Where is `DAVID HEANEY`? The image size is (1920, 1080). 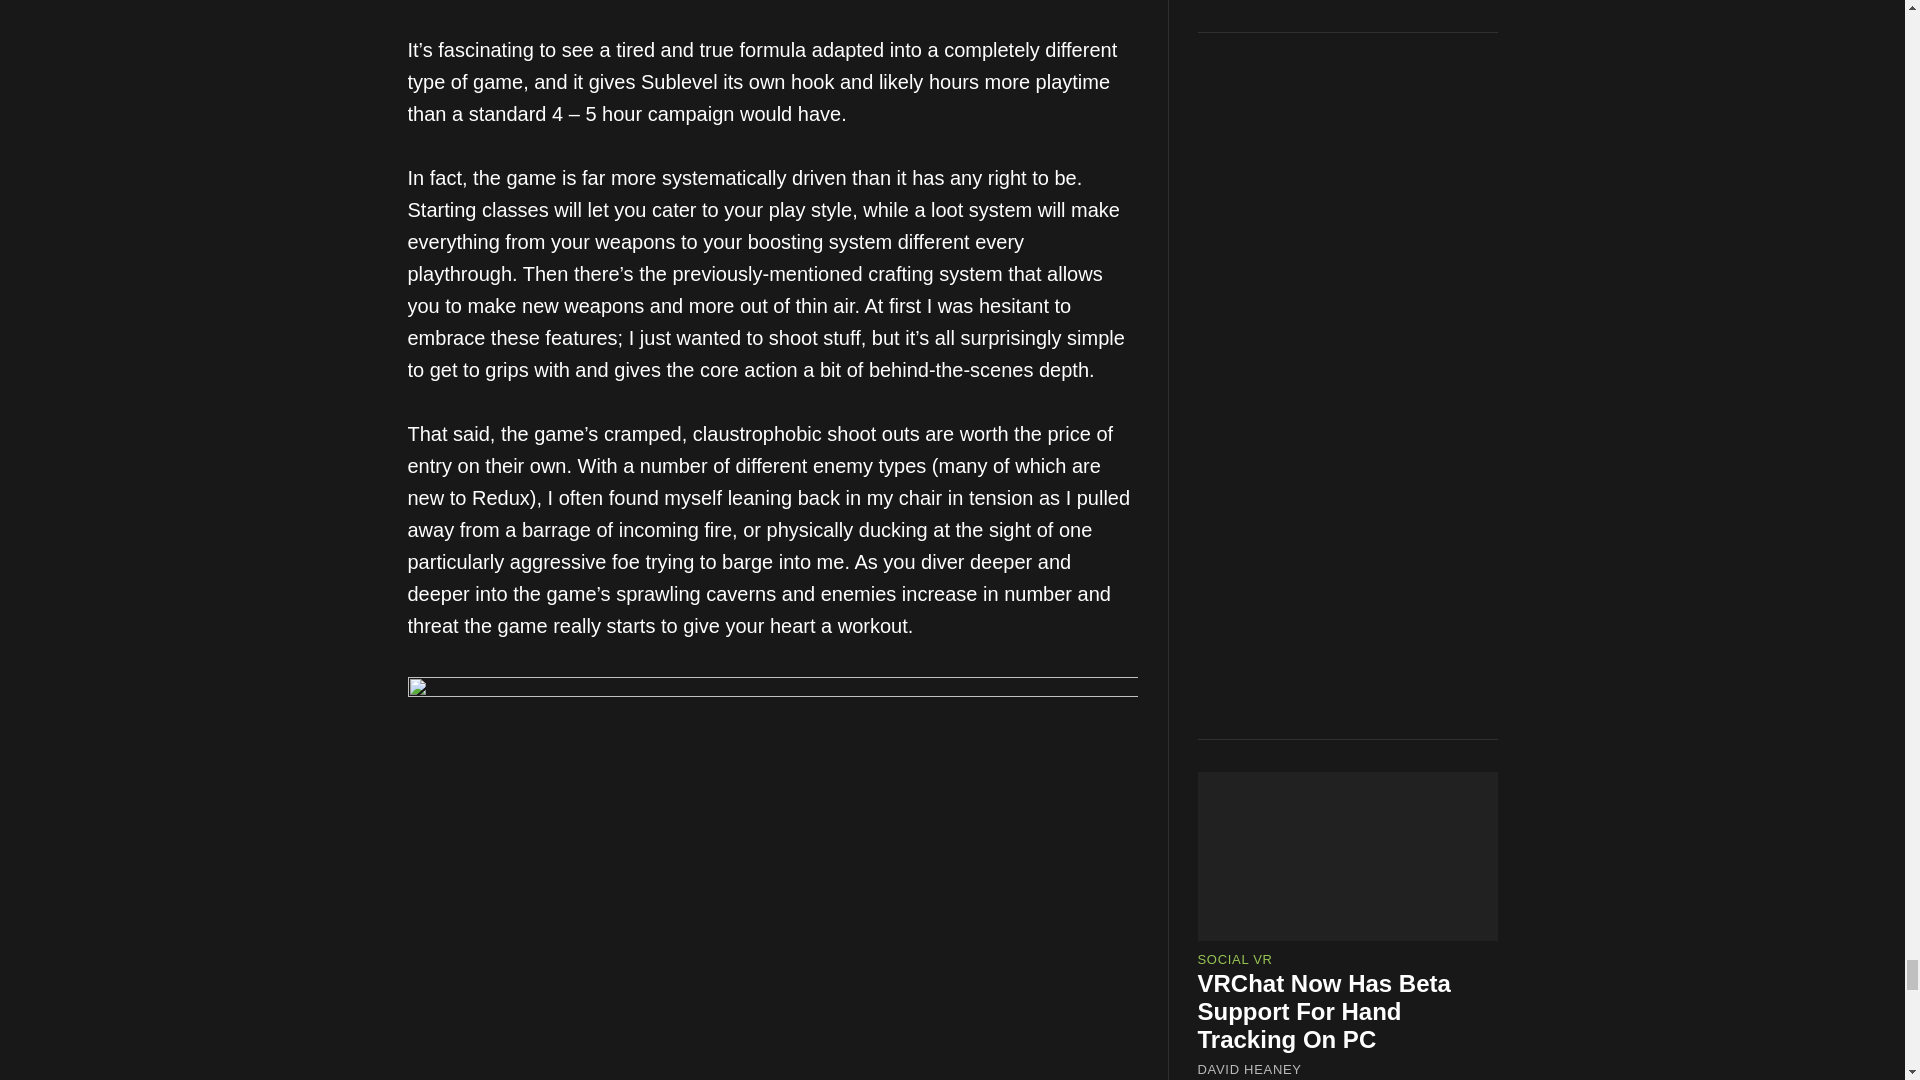 DAVID HEANEY is located at coordinates (1250, 472).